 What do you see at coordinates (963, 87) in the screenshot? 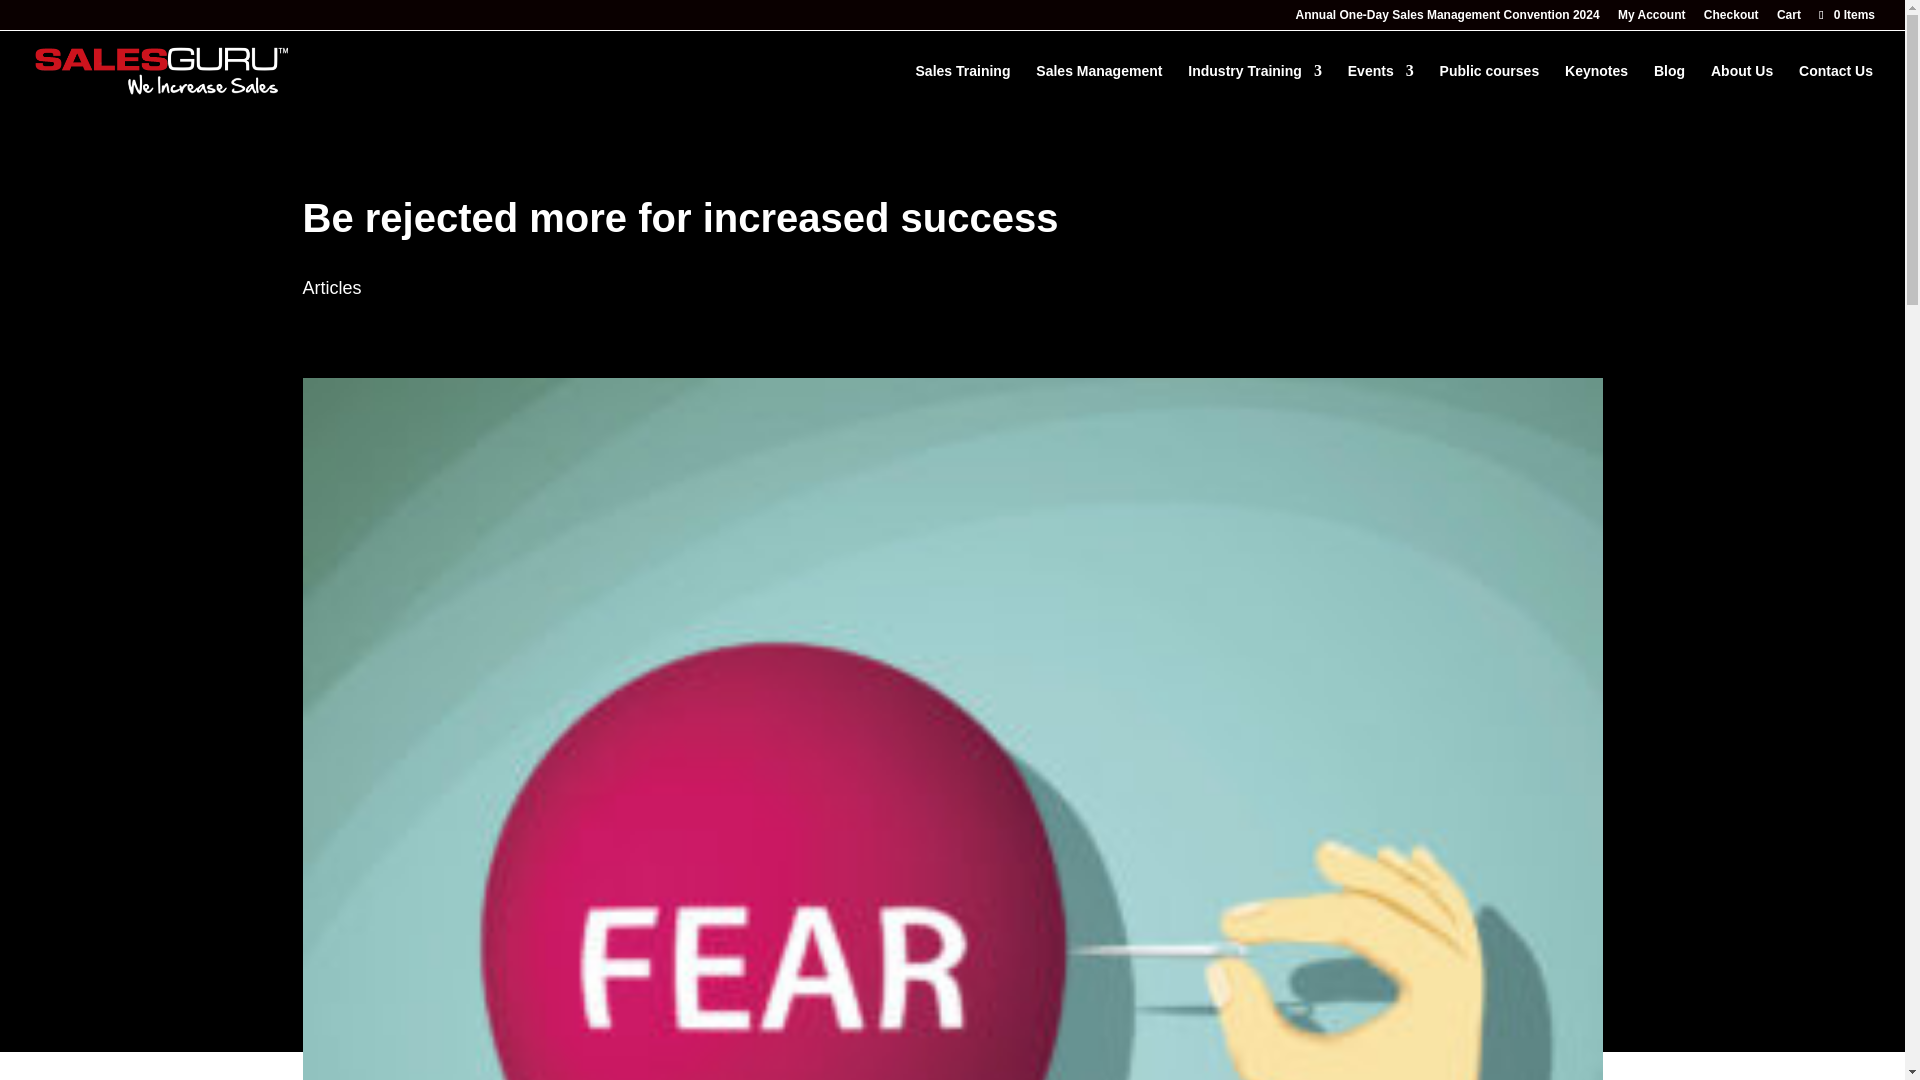
I see `Sales Training` at bounding box center [963, 87].